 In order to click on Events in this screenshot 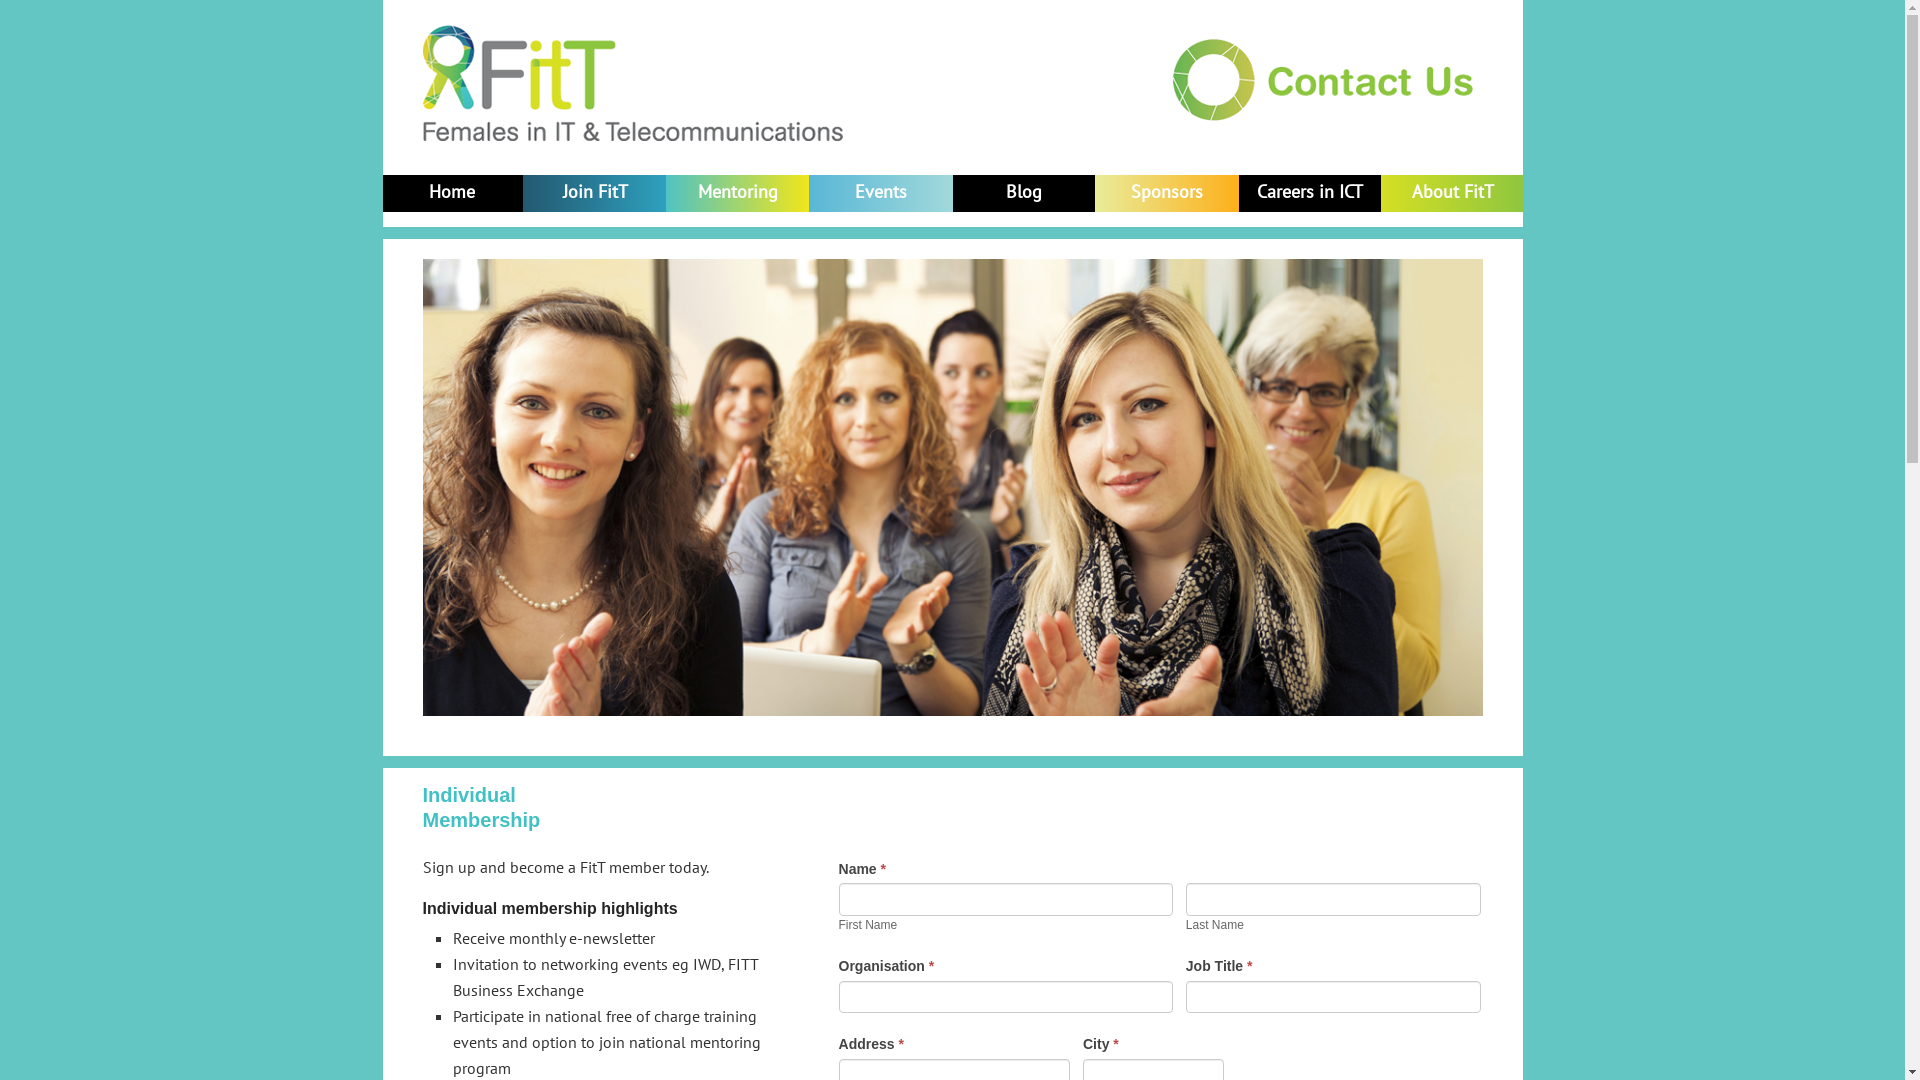, I will do `click(881, 192)`.